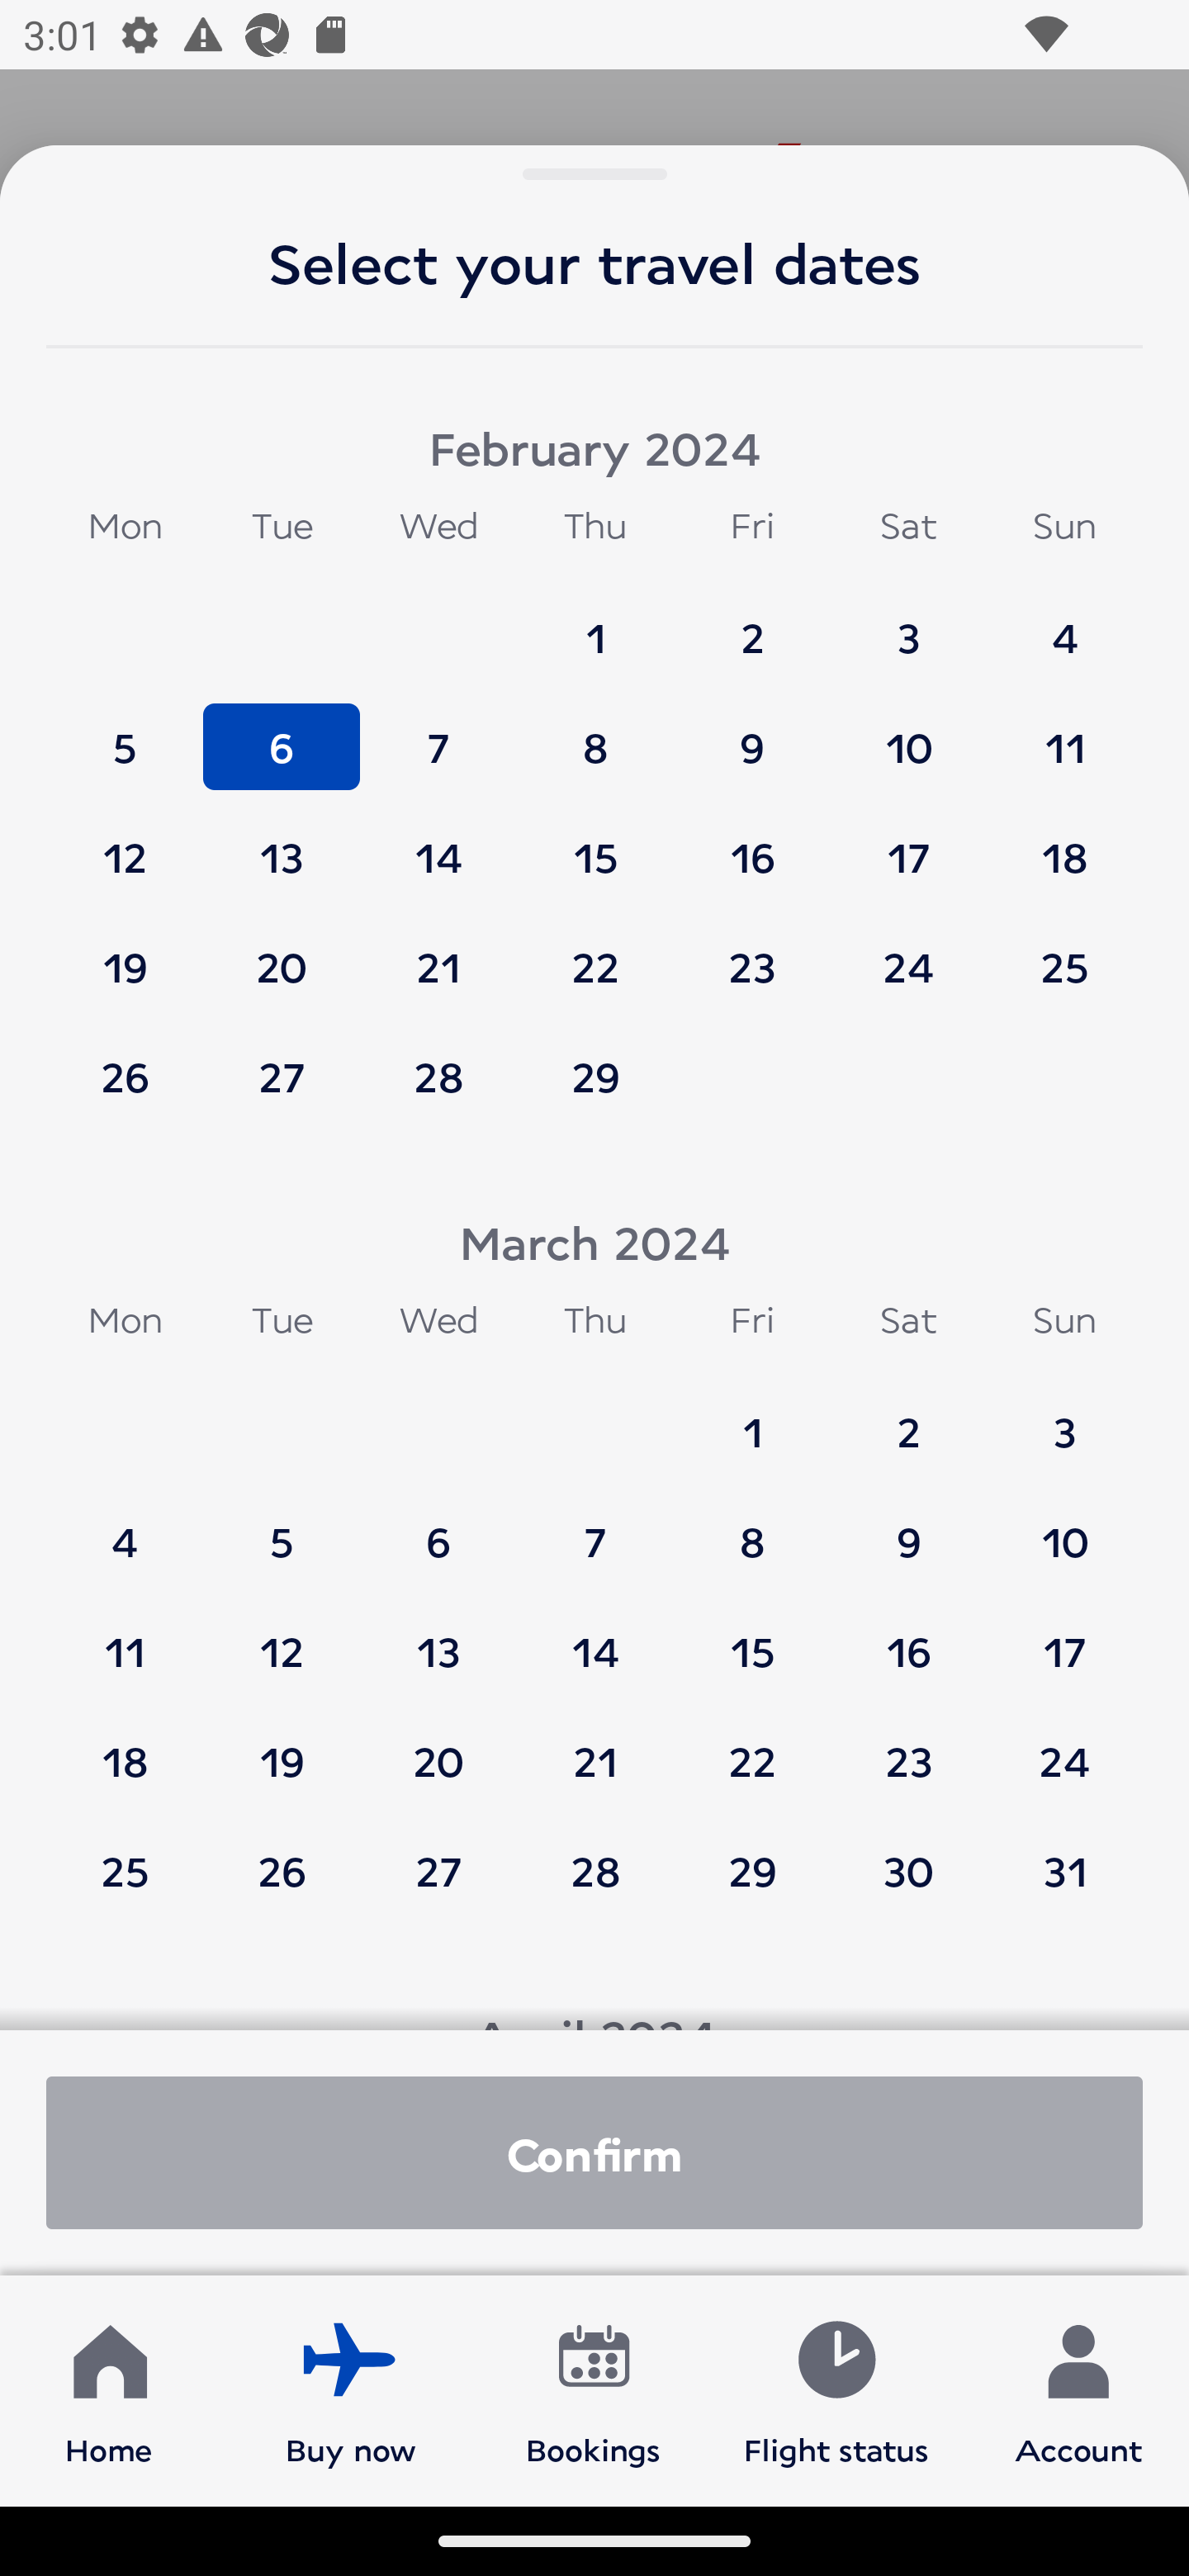 The height and width of the screenshot is (2576, 1189). What do you see at coordinates (282, 1869) in the screenshot?
I see `26` at bounding box center [282, 1869].